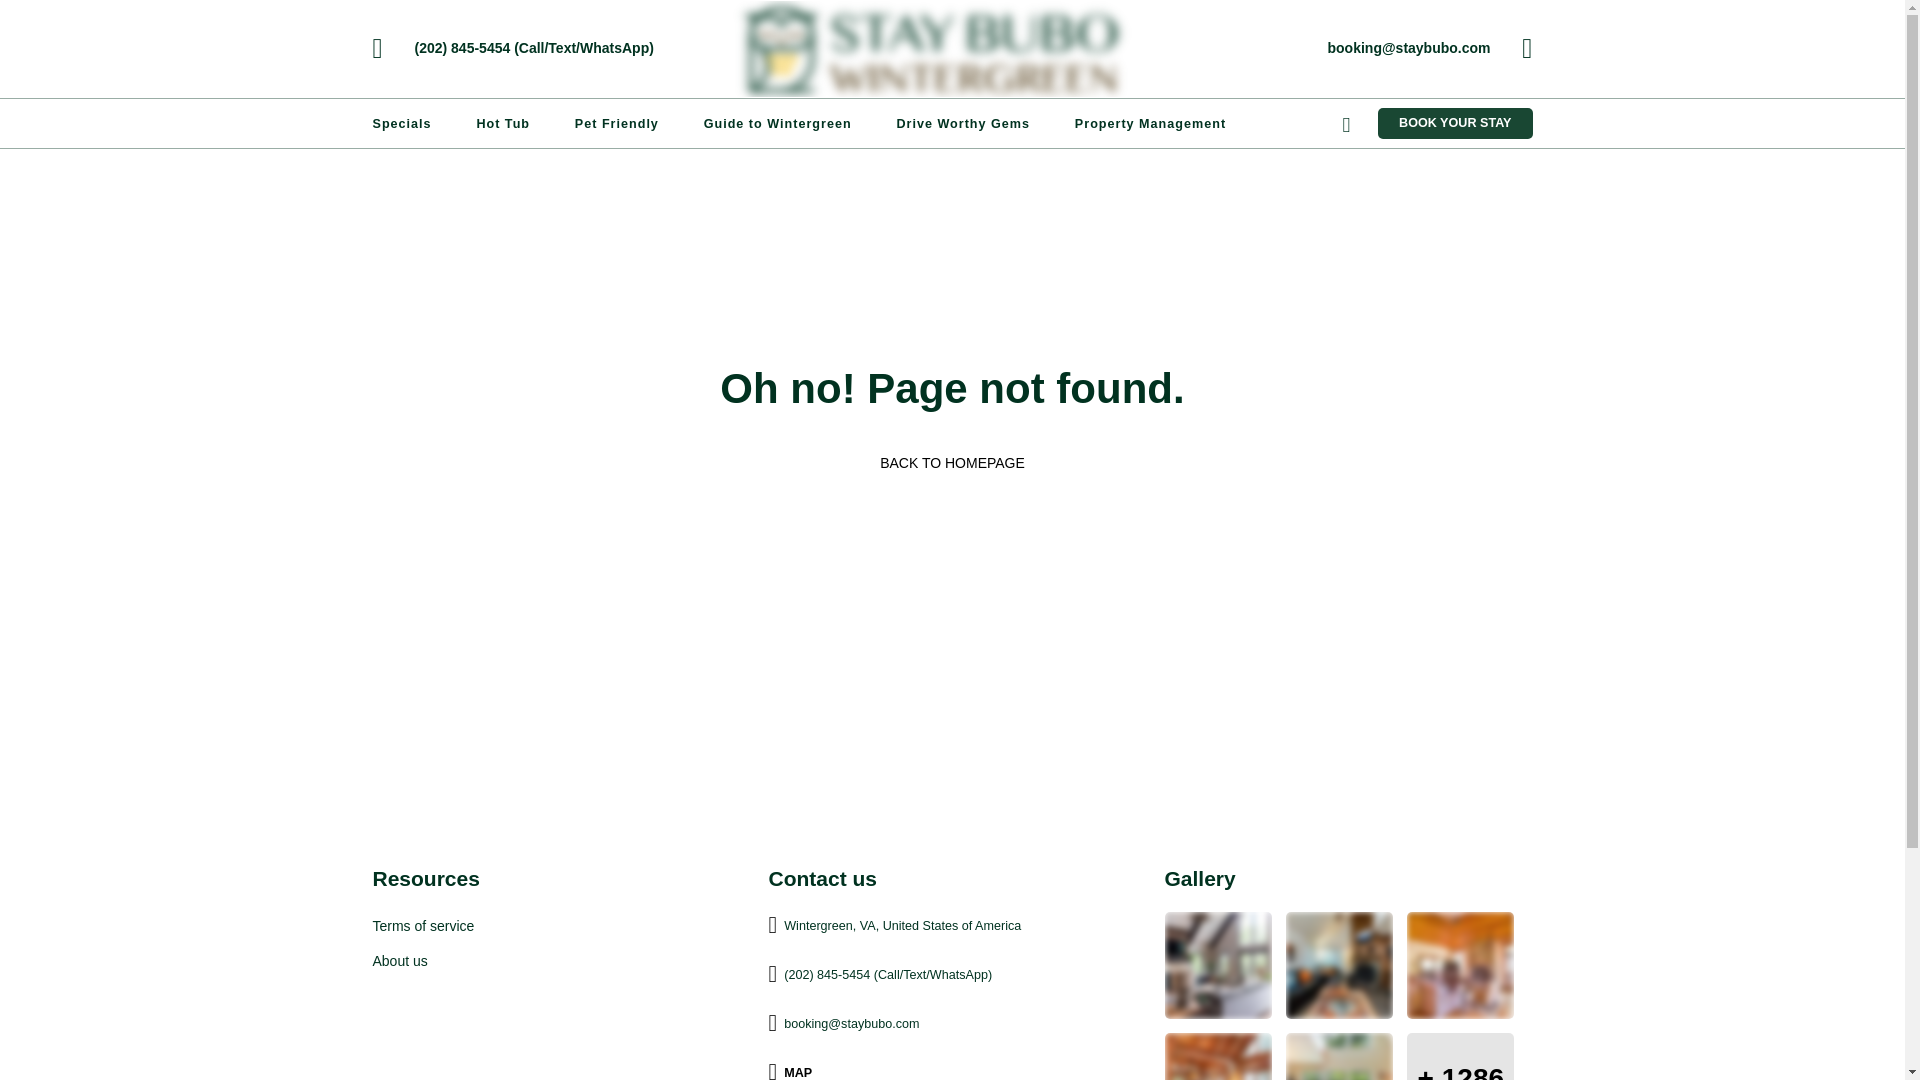 This screenshot has width=1920, height=1080. I want to click on Property Management, so click(1150, 123).